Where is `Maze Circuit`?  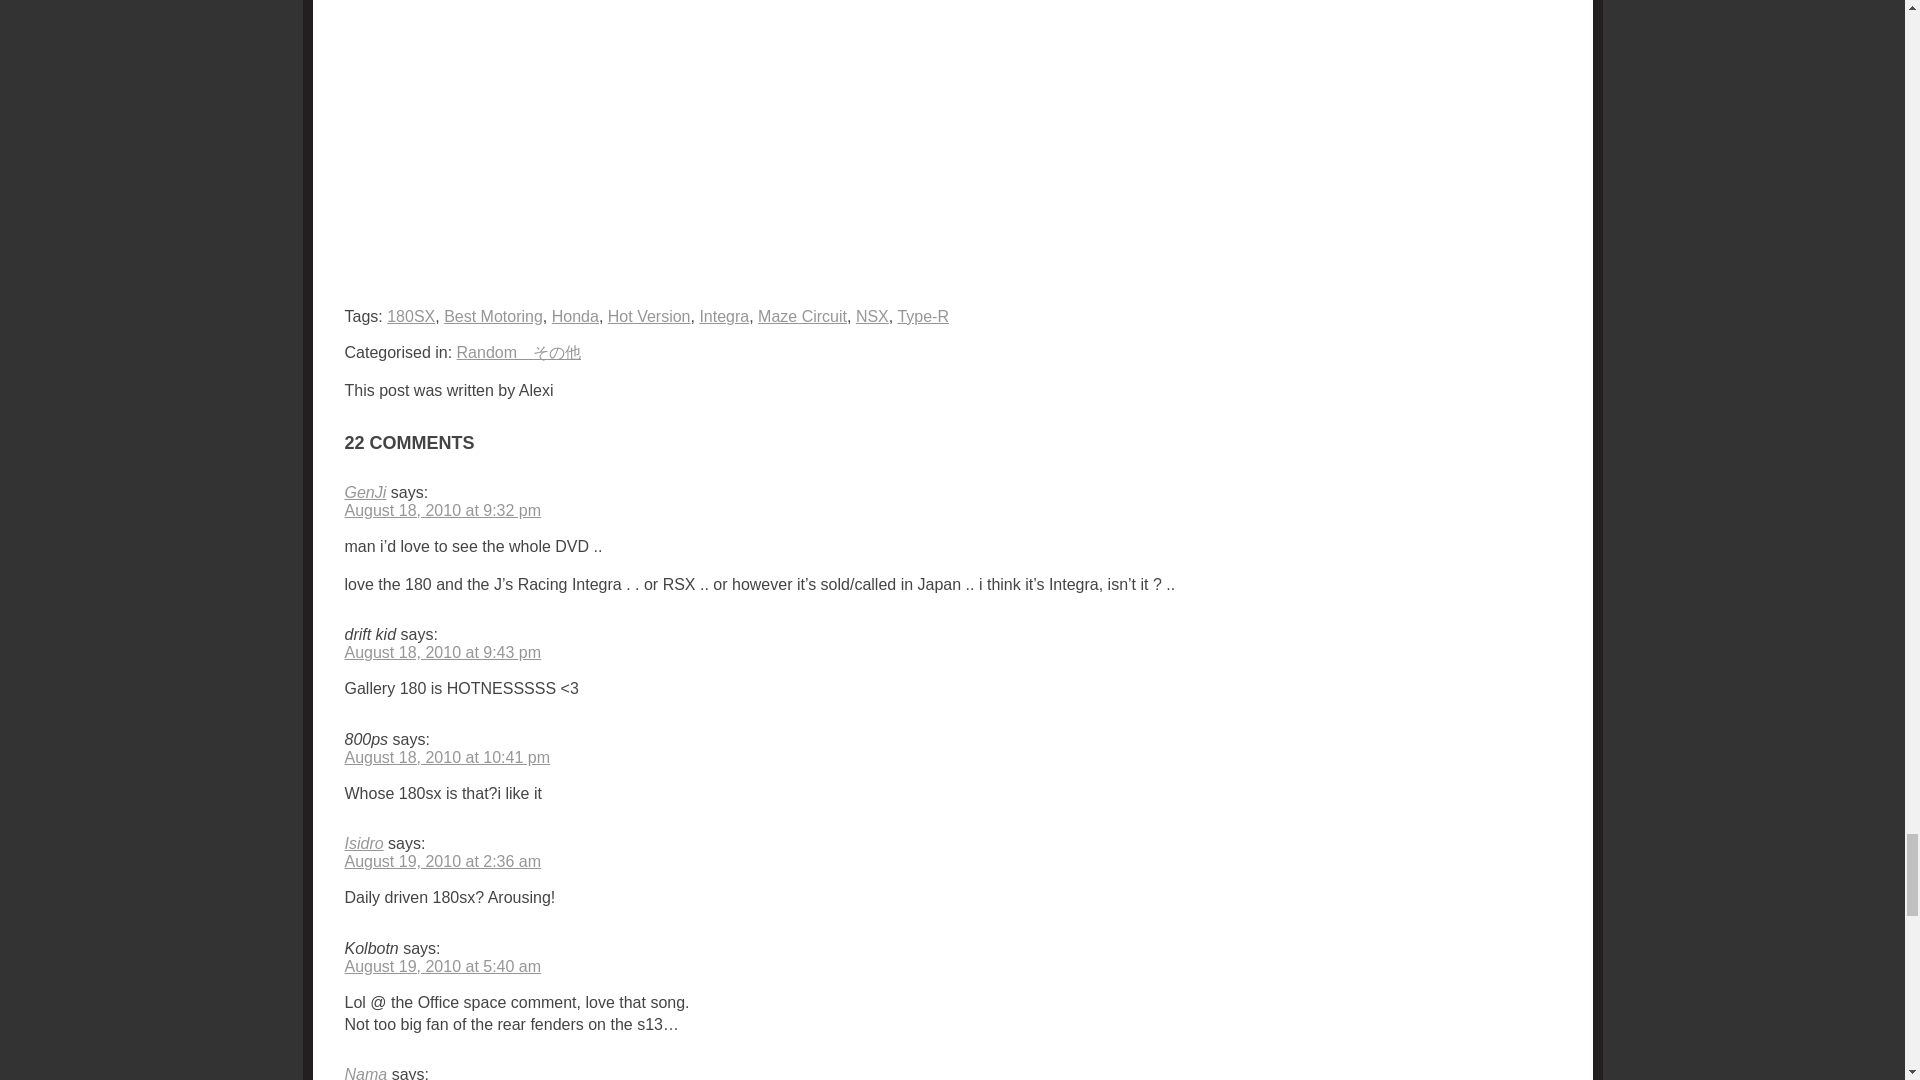 Maze Circuit is located at coordinates (802, 316).